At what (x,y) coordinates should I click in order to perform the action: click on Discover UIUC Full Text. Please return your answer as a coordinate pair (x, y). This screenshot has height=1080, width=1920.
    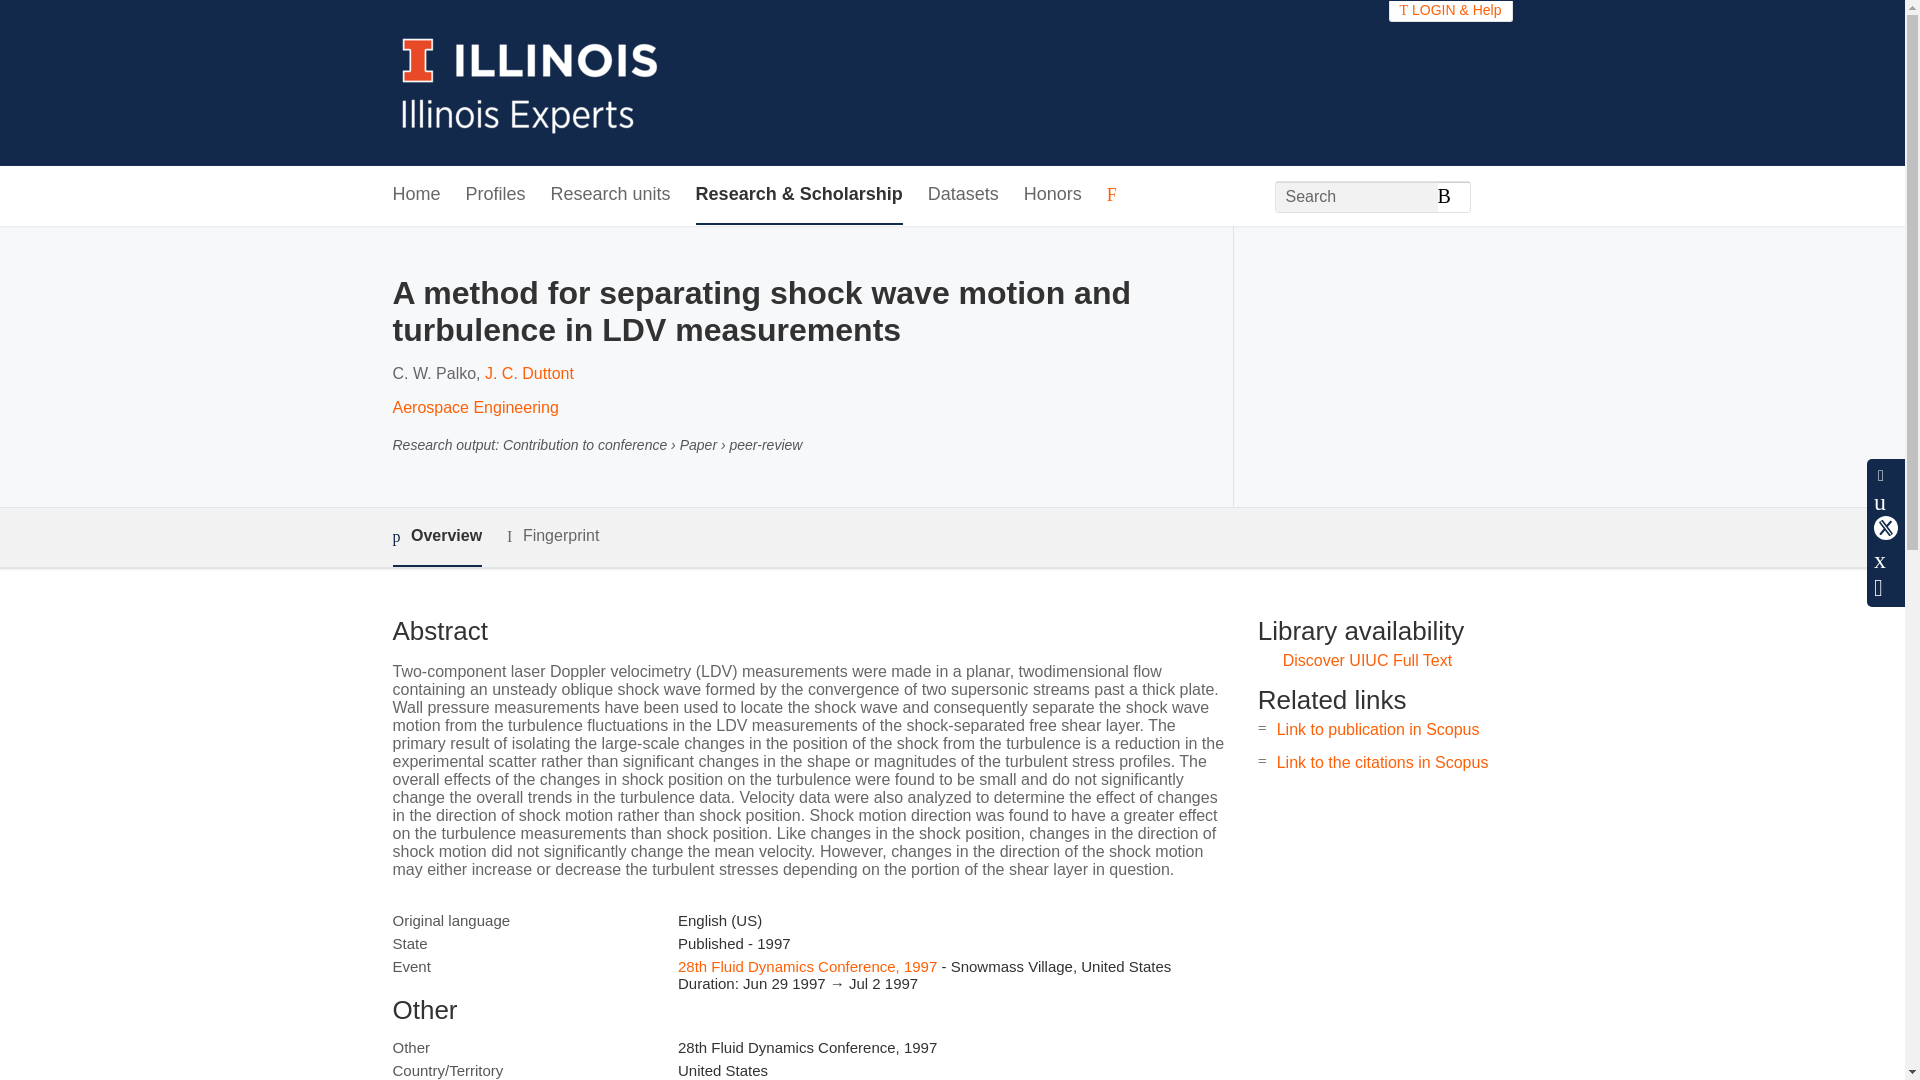
    Looking at the image, I should click on (1368, 660).